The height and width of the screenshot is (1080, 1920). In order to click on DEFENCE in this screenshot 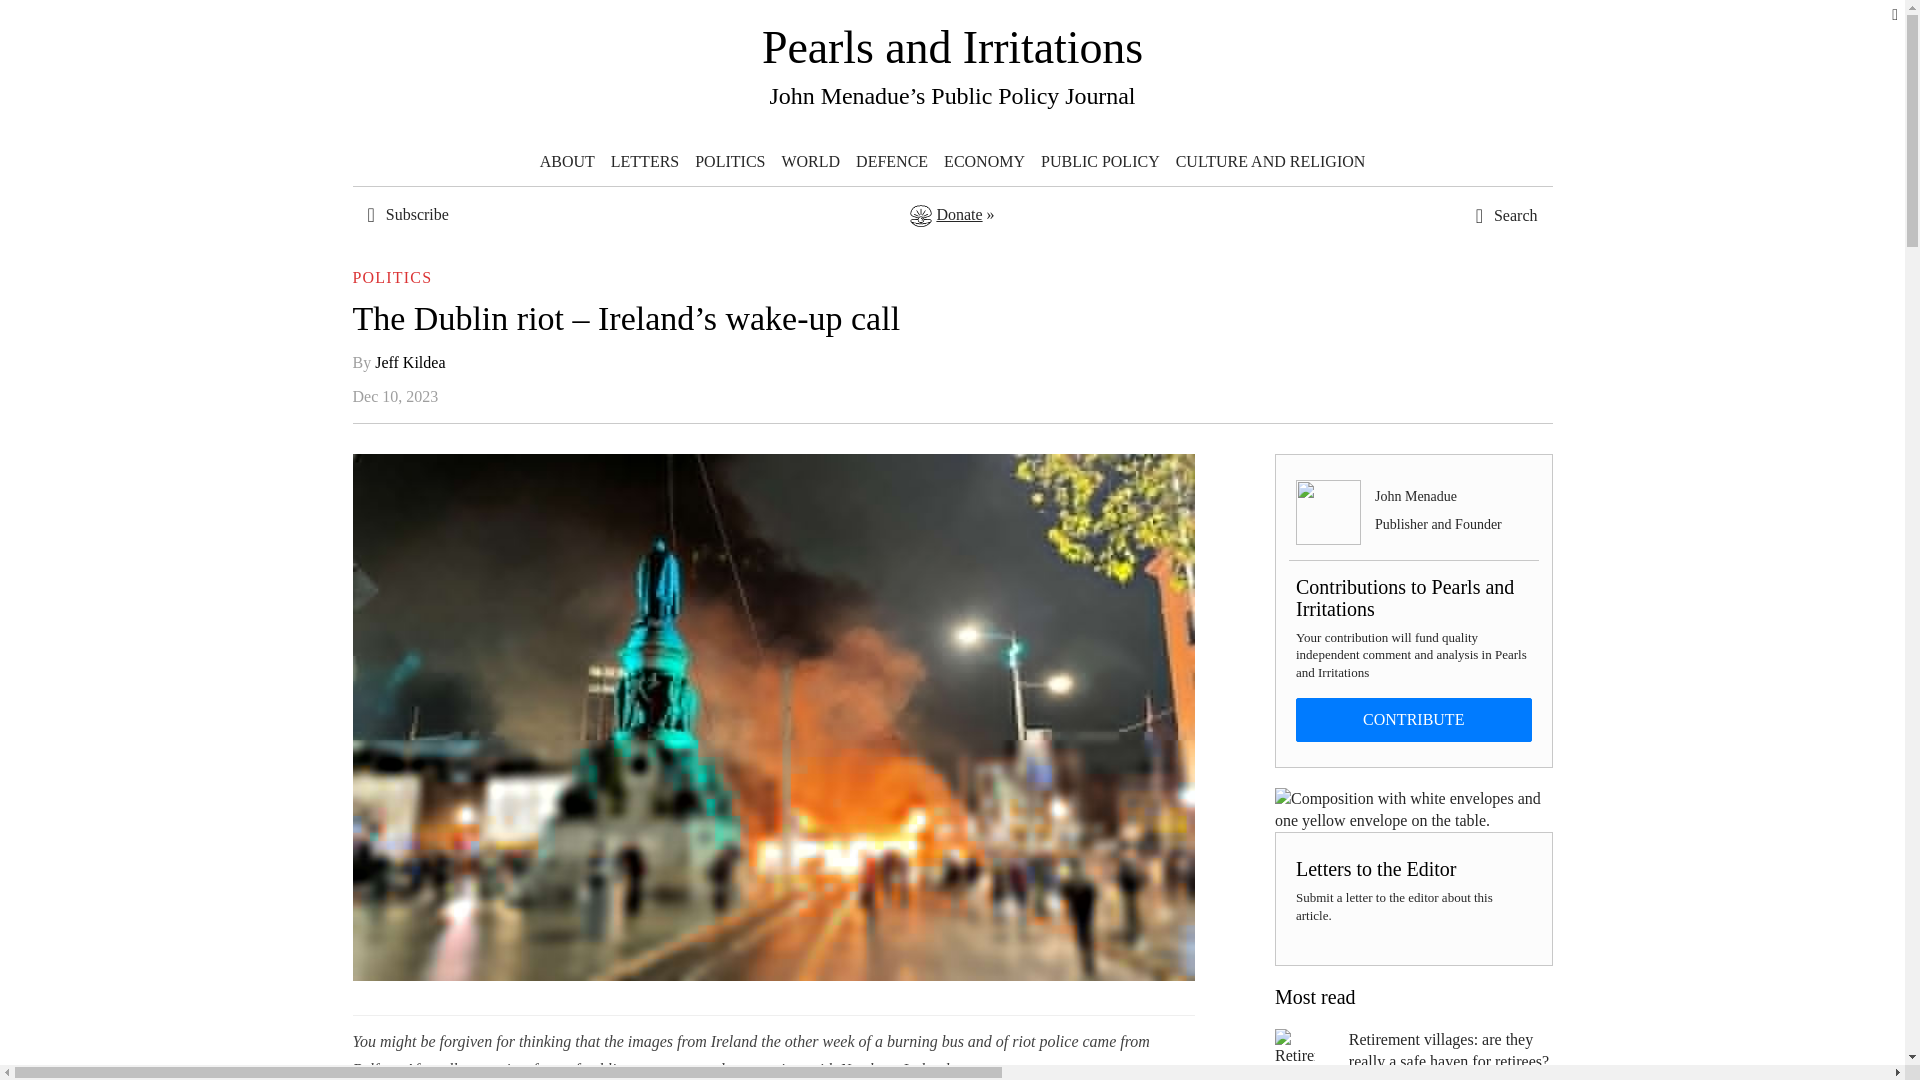, I will do `click(892, 162)`.